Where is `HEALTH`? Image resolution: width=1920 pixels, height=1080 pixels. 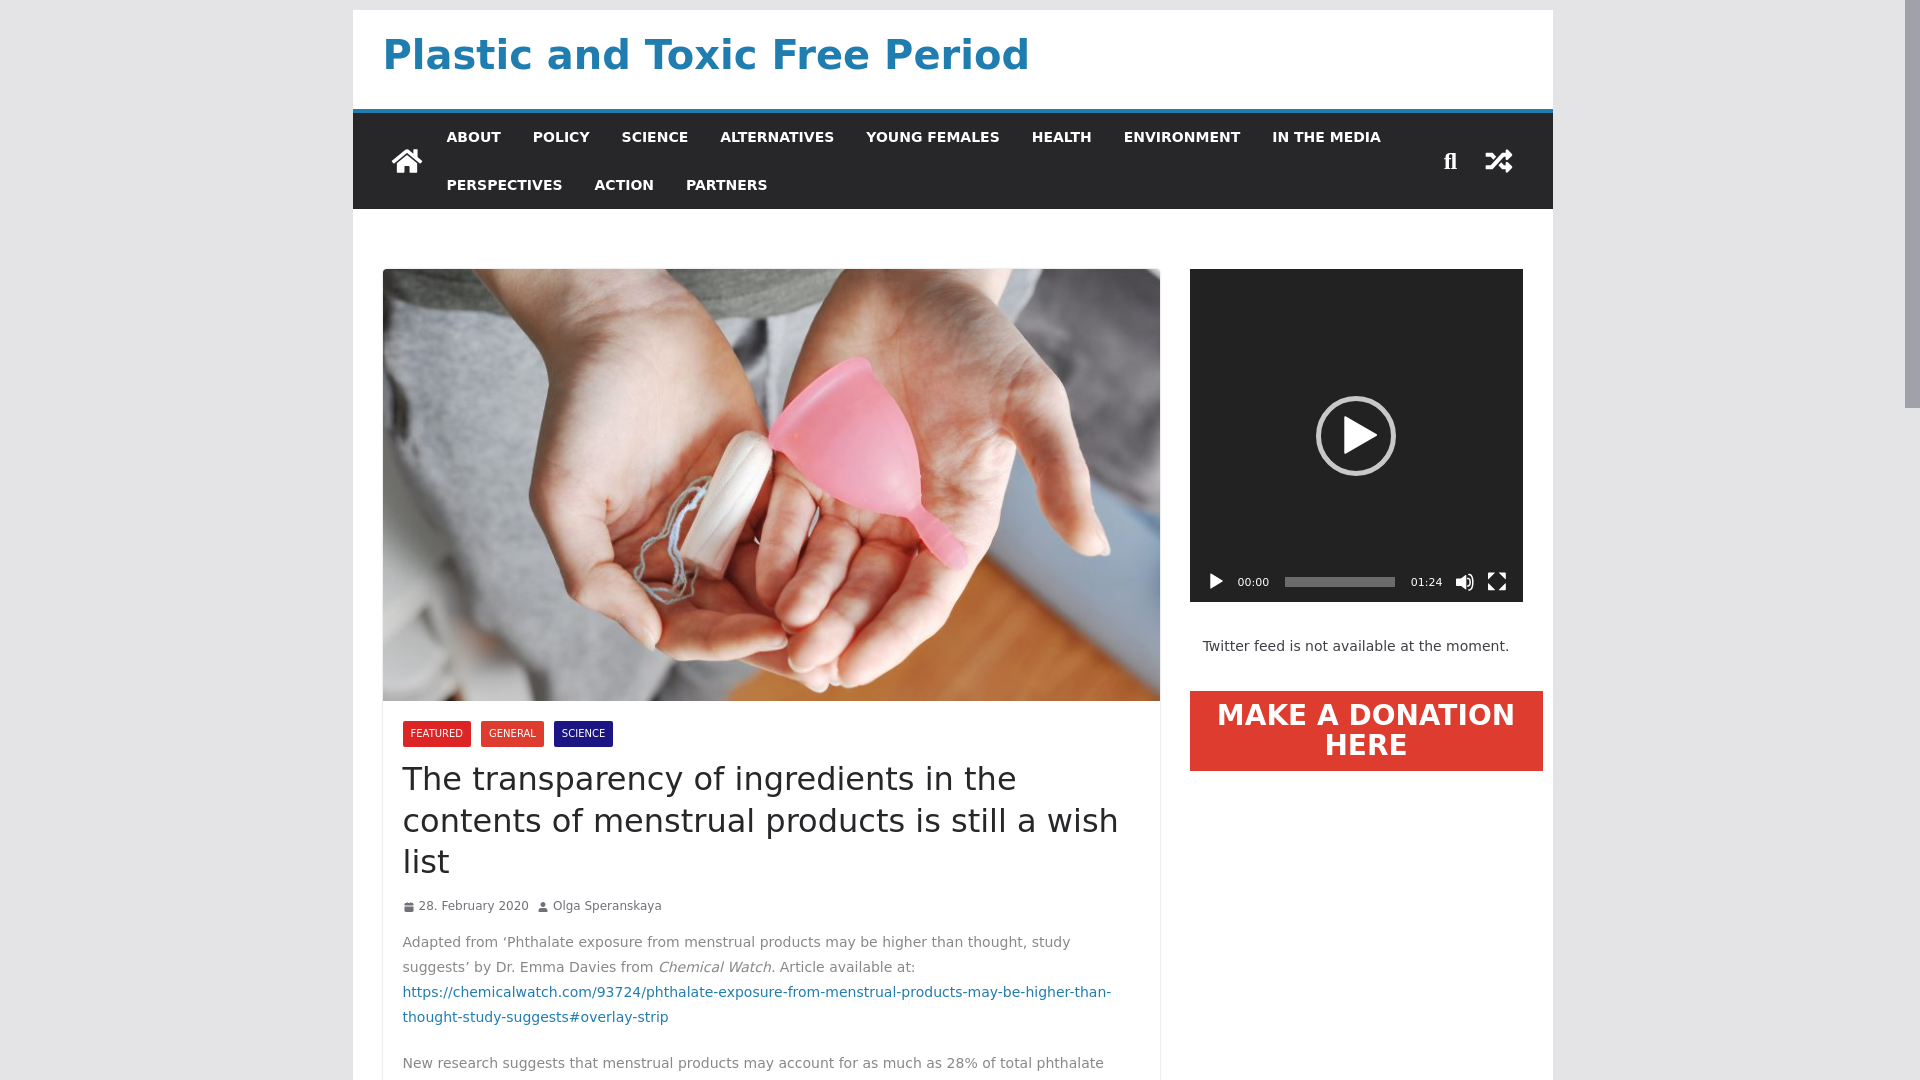 HEALTH is located at coordinates (1062, 137).